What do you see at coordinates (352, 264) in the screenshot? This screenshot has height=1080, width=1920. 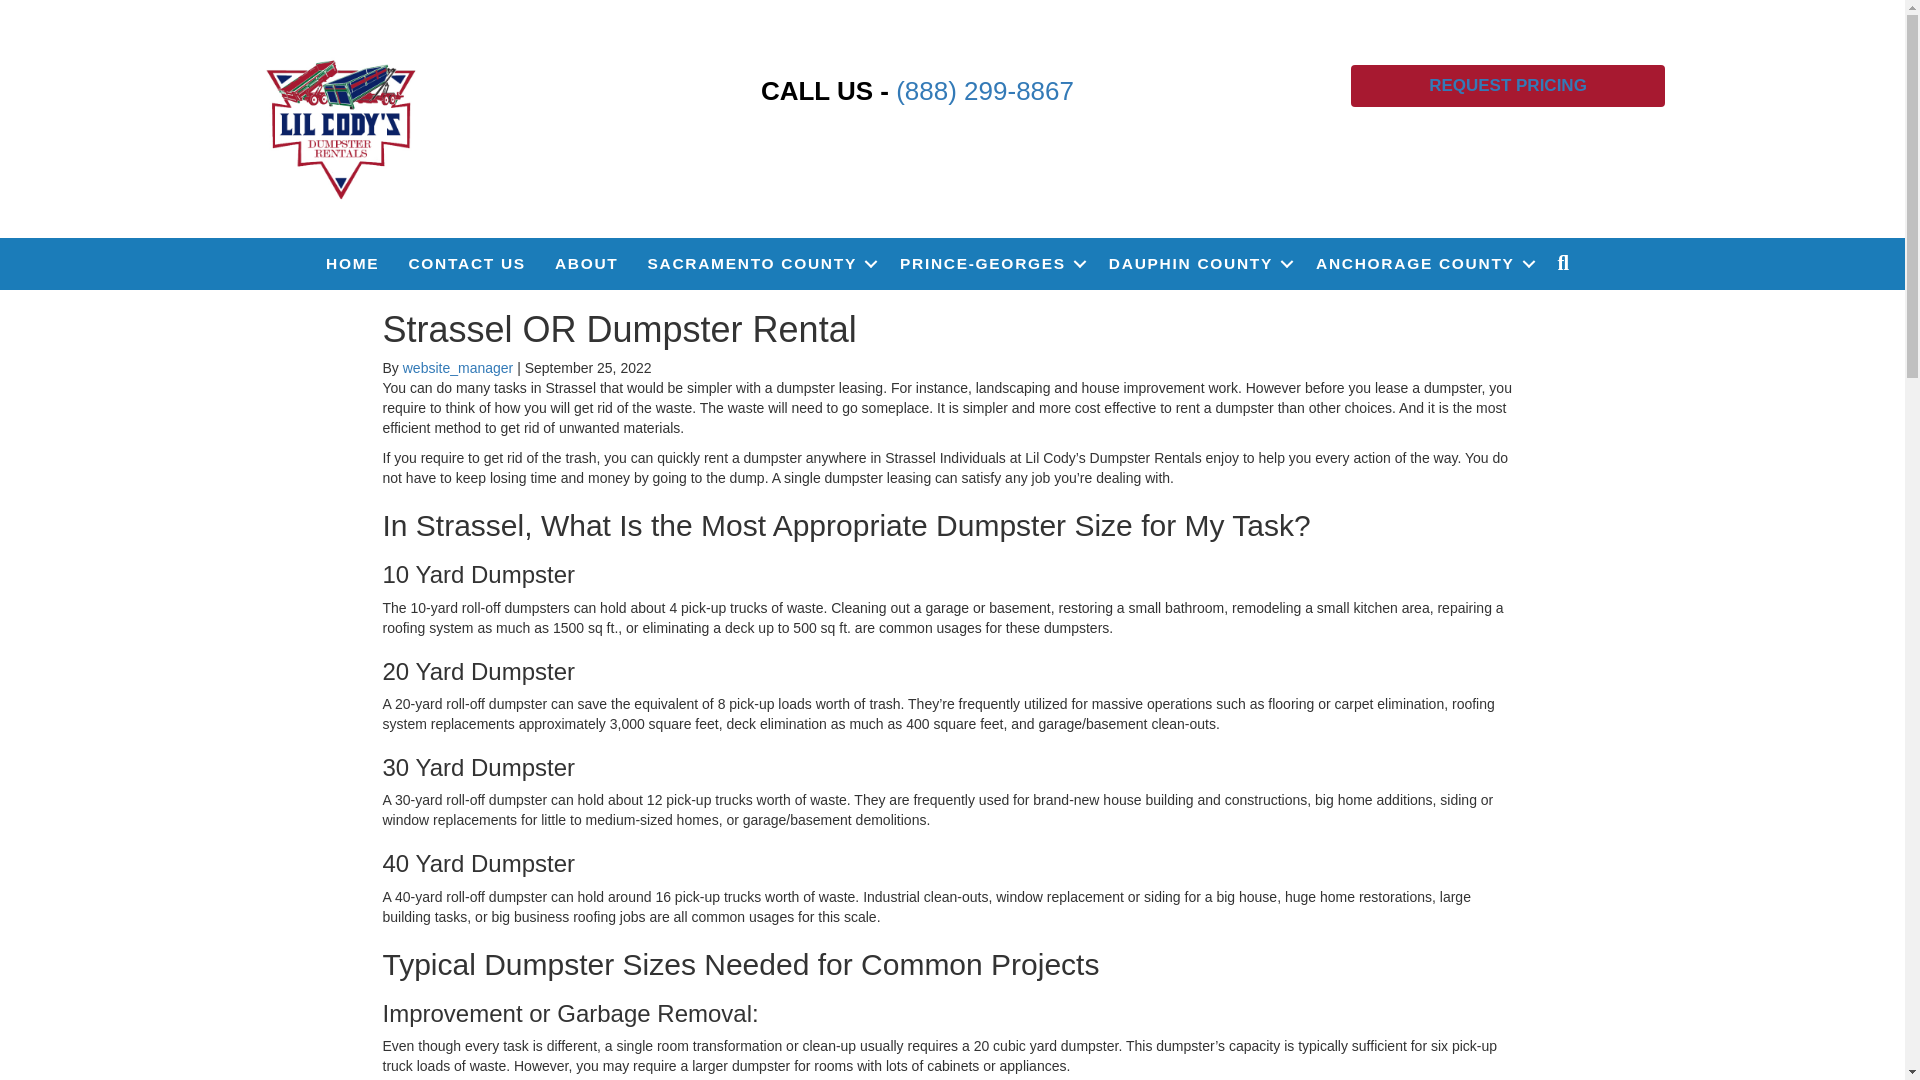 I see `HOME` at bounding box center [352, 264].